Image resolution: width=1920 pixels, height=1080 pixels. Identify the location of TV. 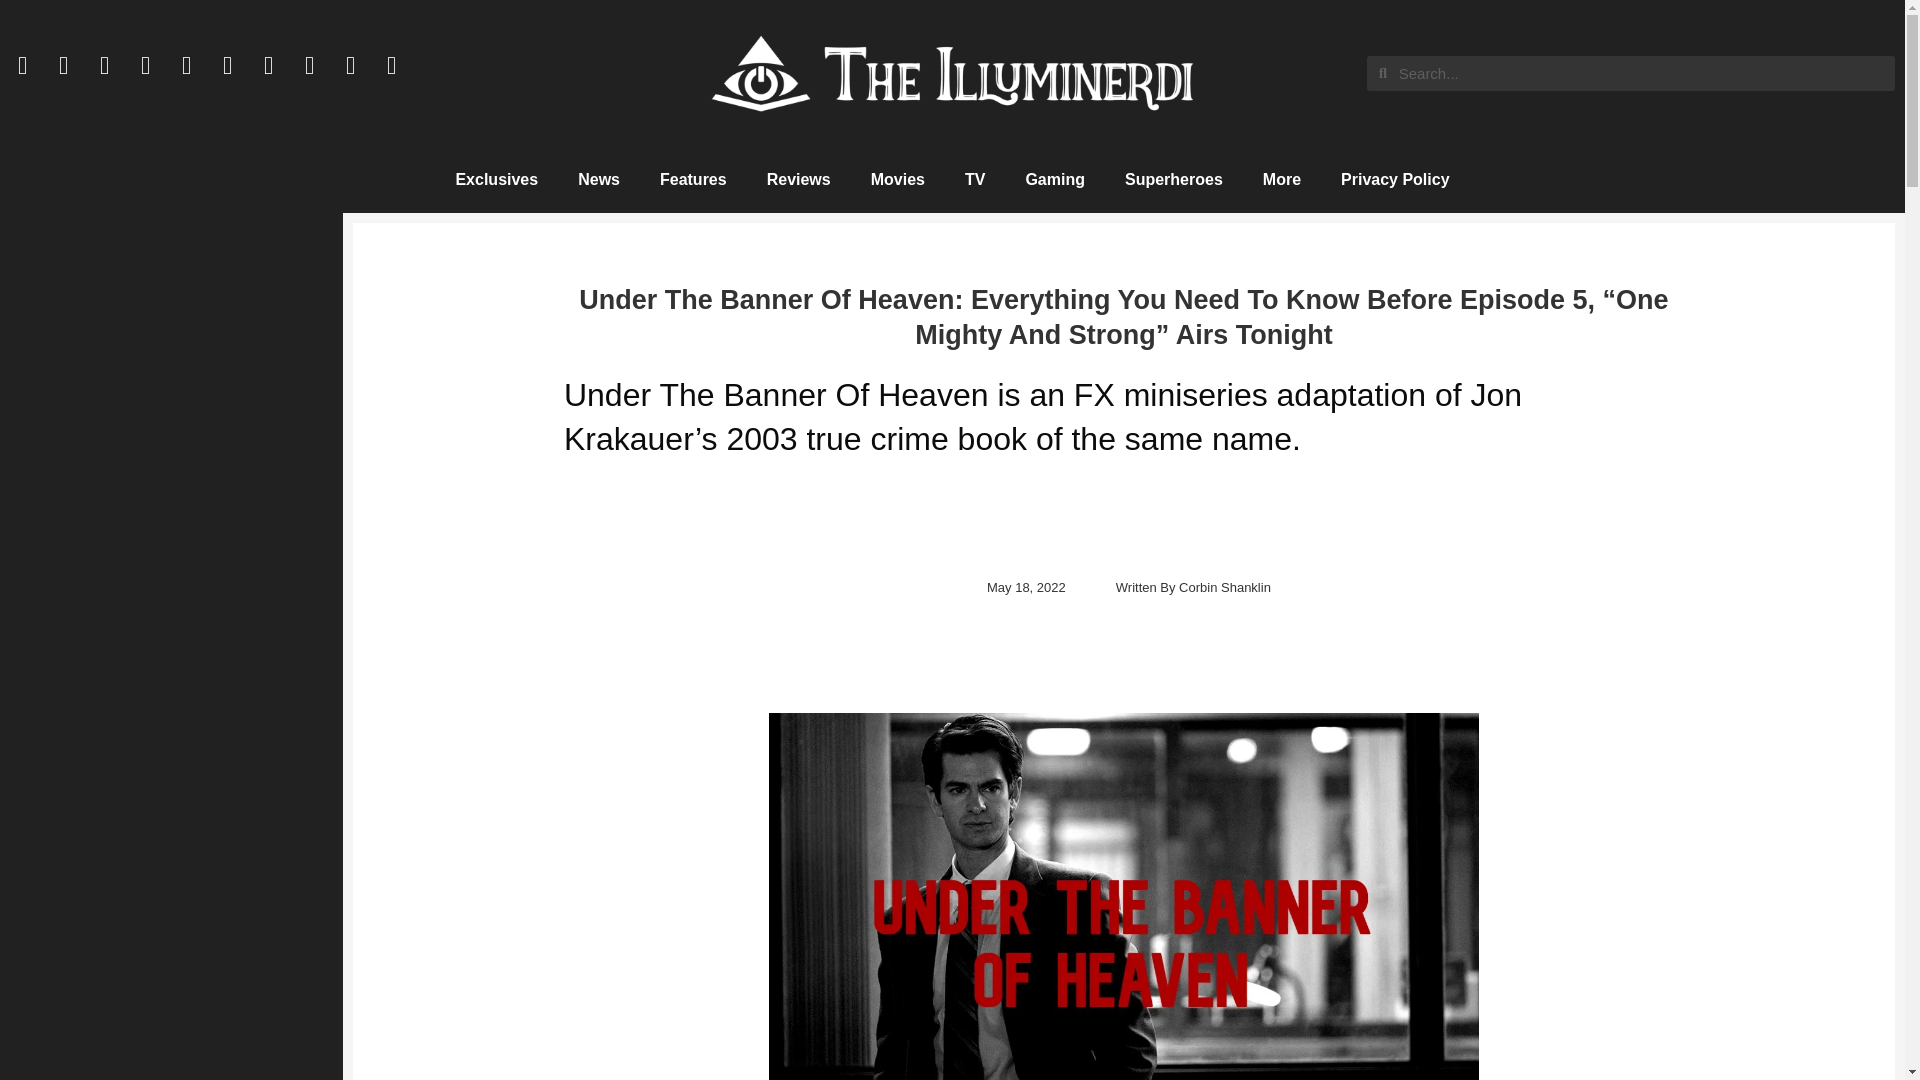
(974, 180).